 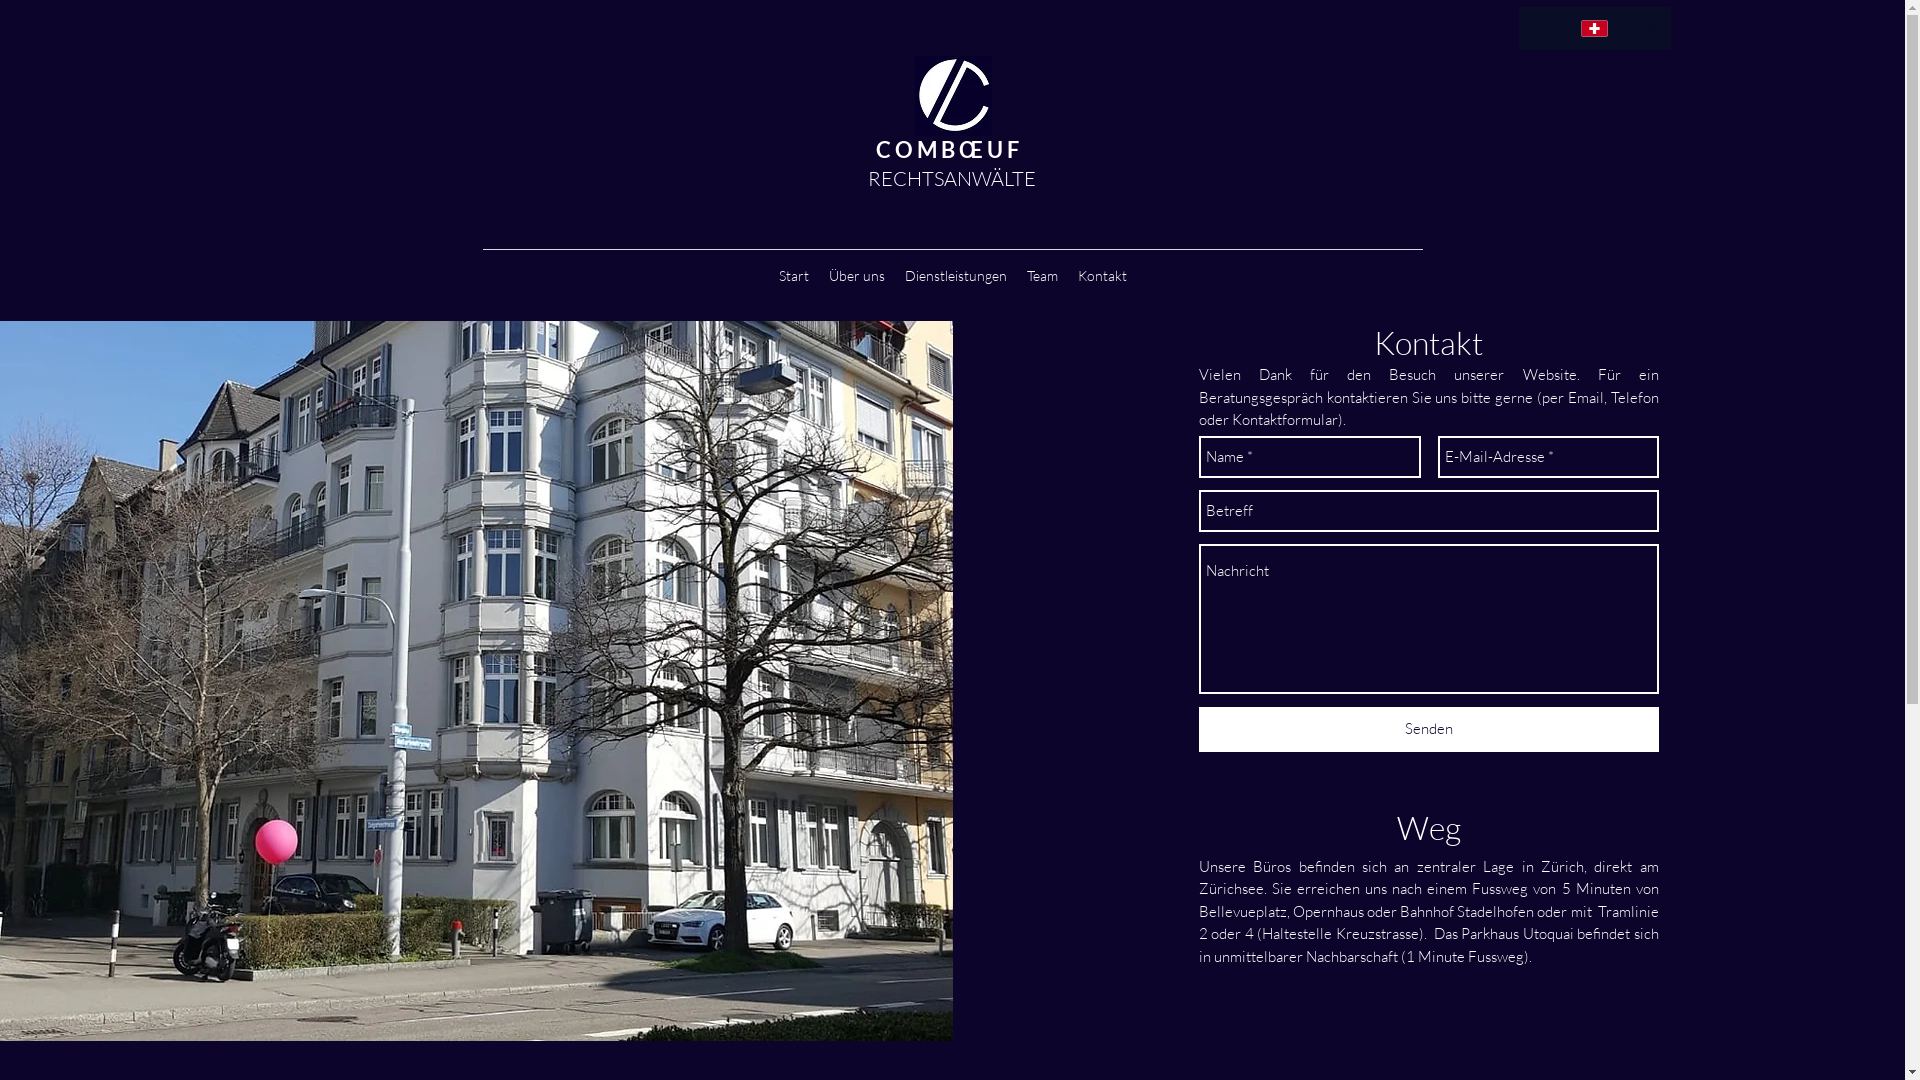 I want to click on Dienstleistungen, so click(x=955, y=276).